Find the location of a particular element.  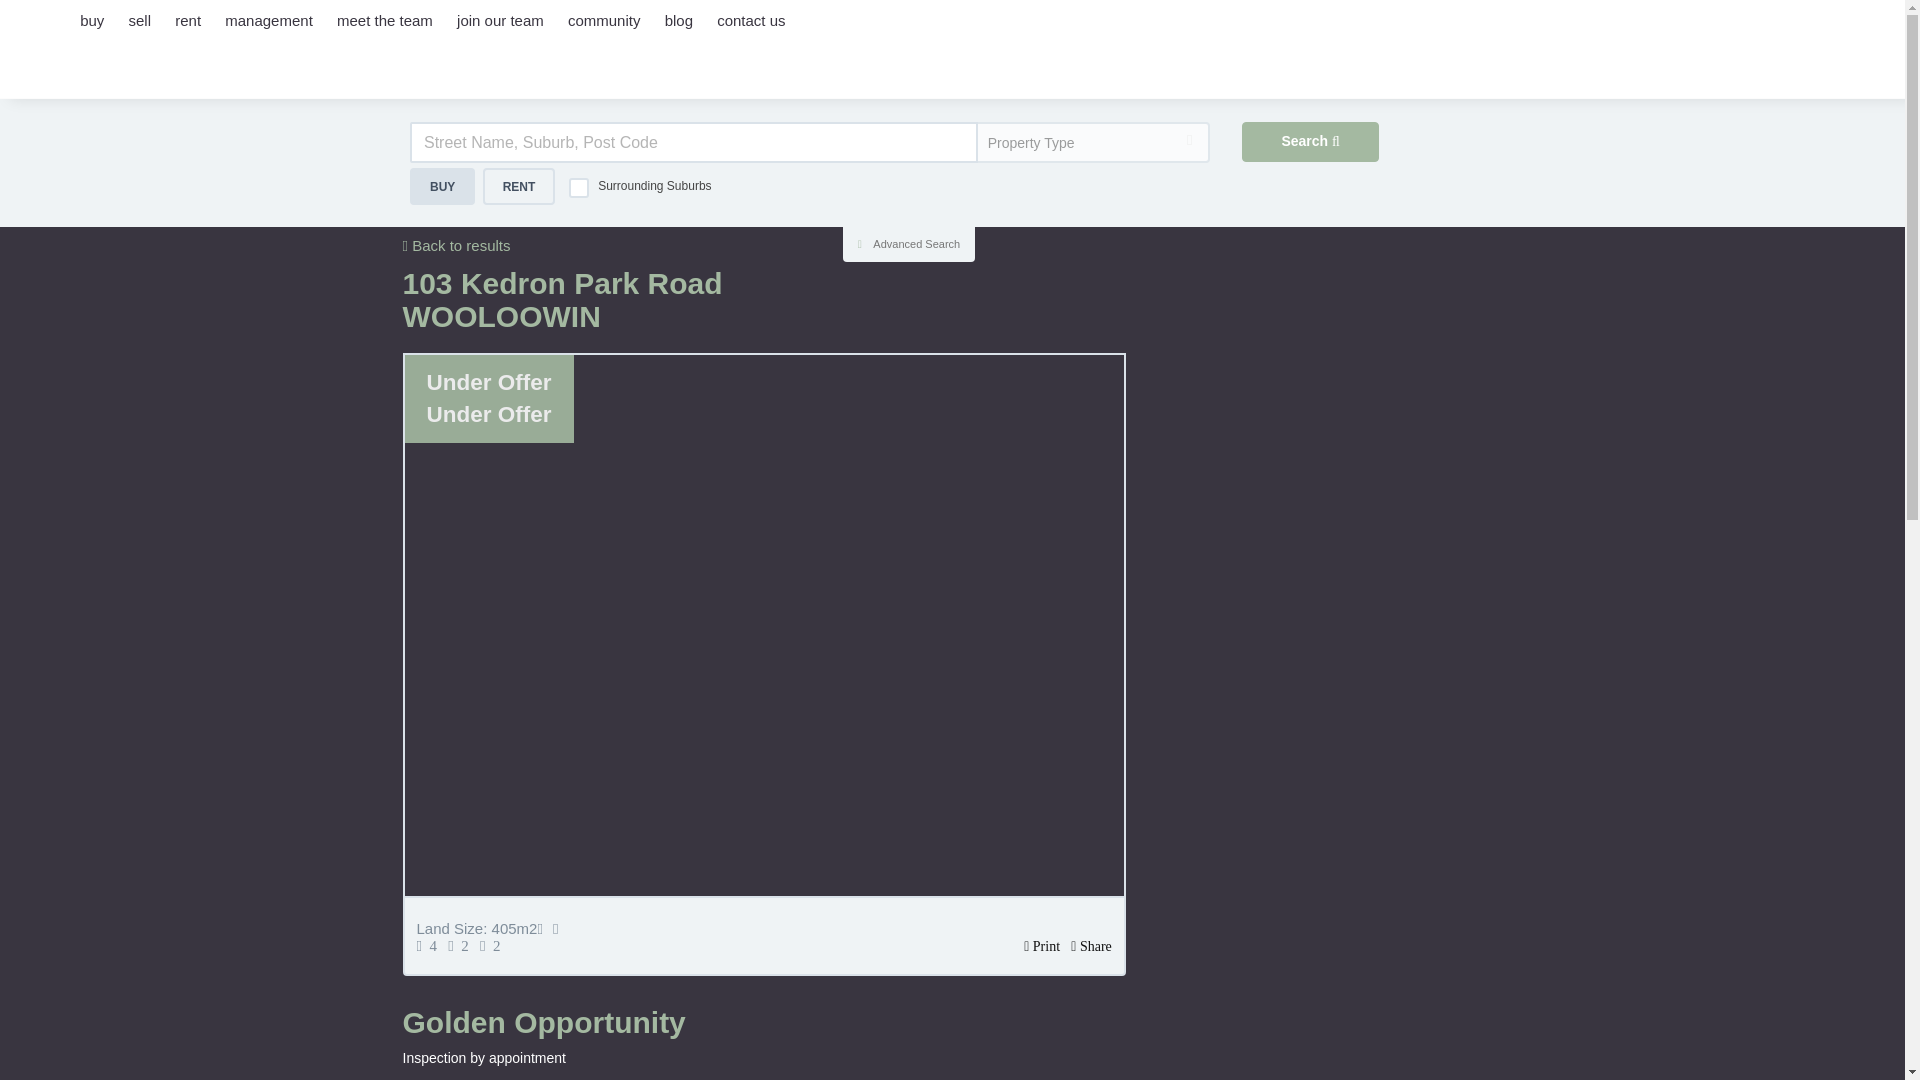

Beds is located at coordinates (430, 946).